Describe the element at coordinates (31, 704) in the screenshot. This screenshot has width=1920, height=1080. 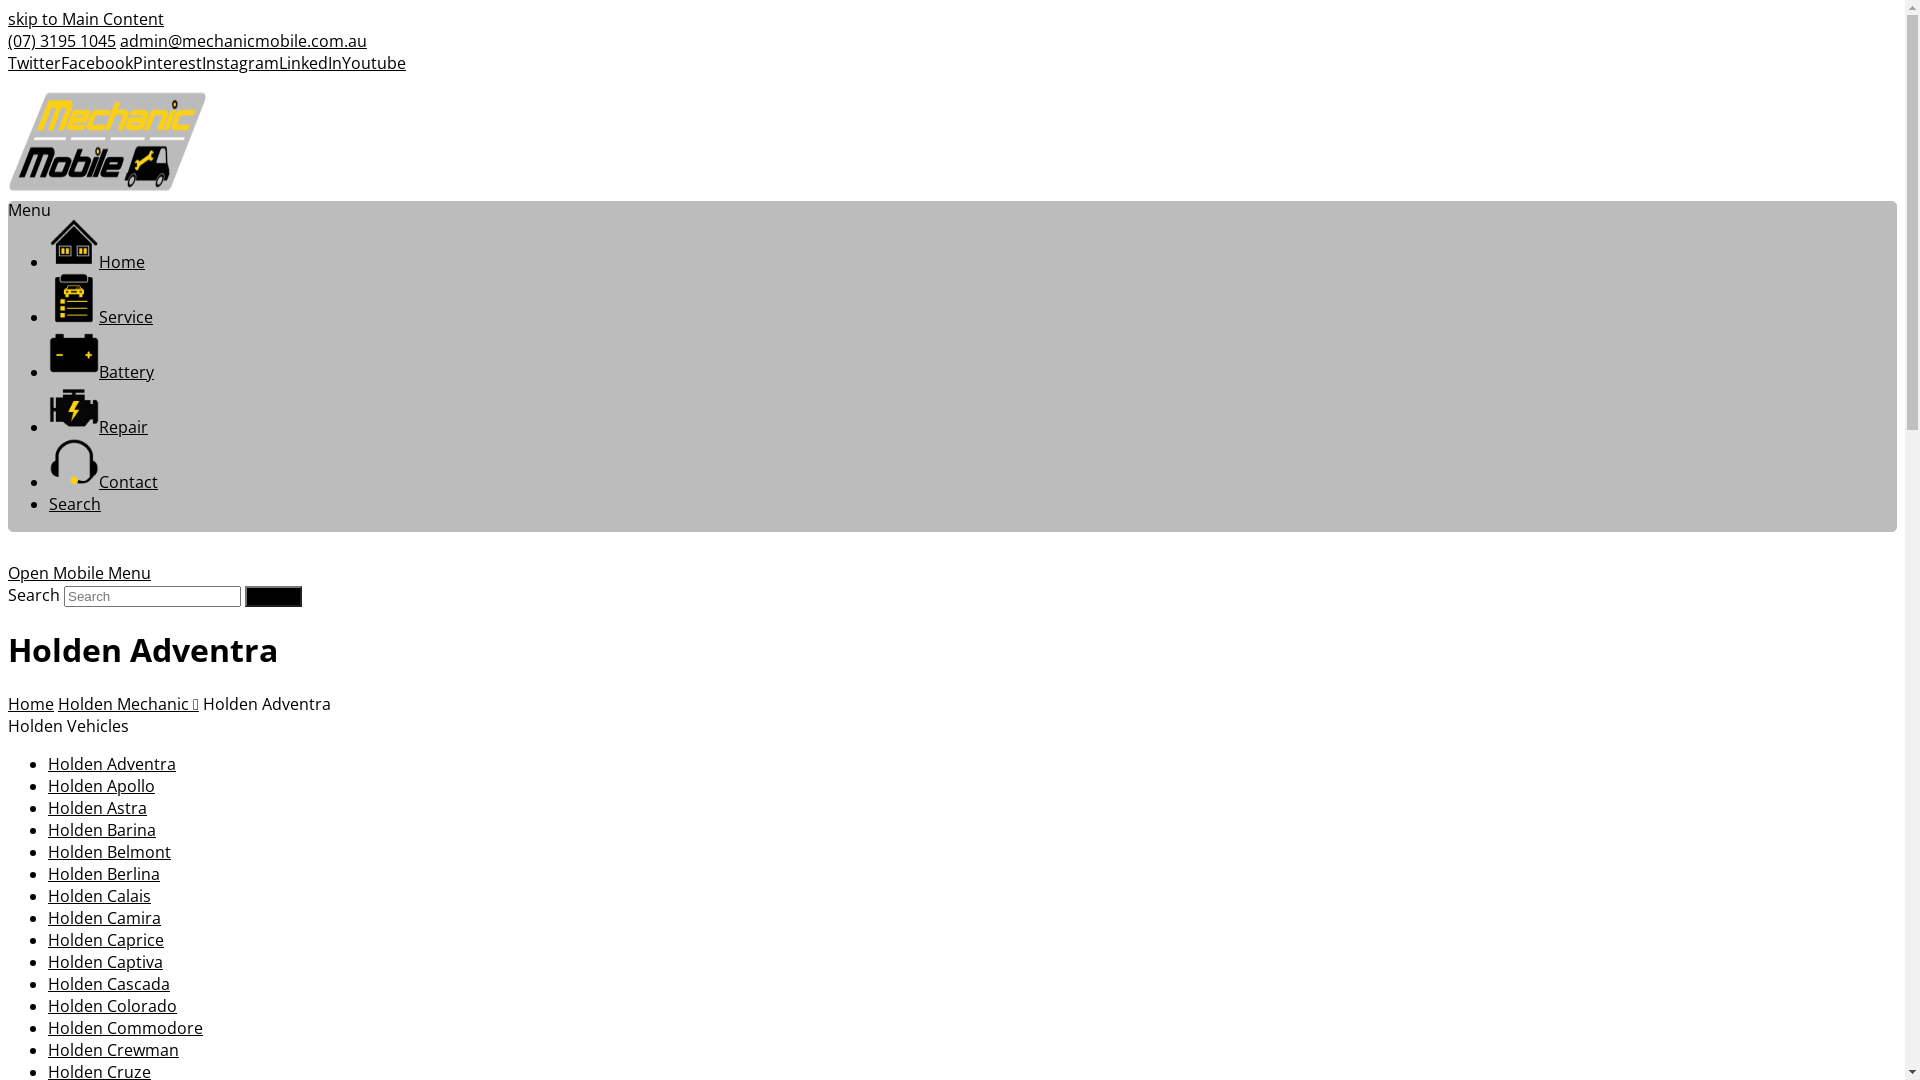
I see `Home` at that location.